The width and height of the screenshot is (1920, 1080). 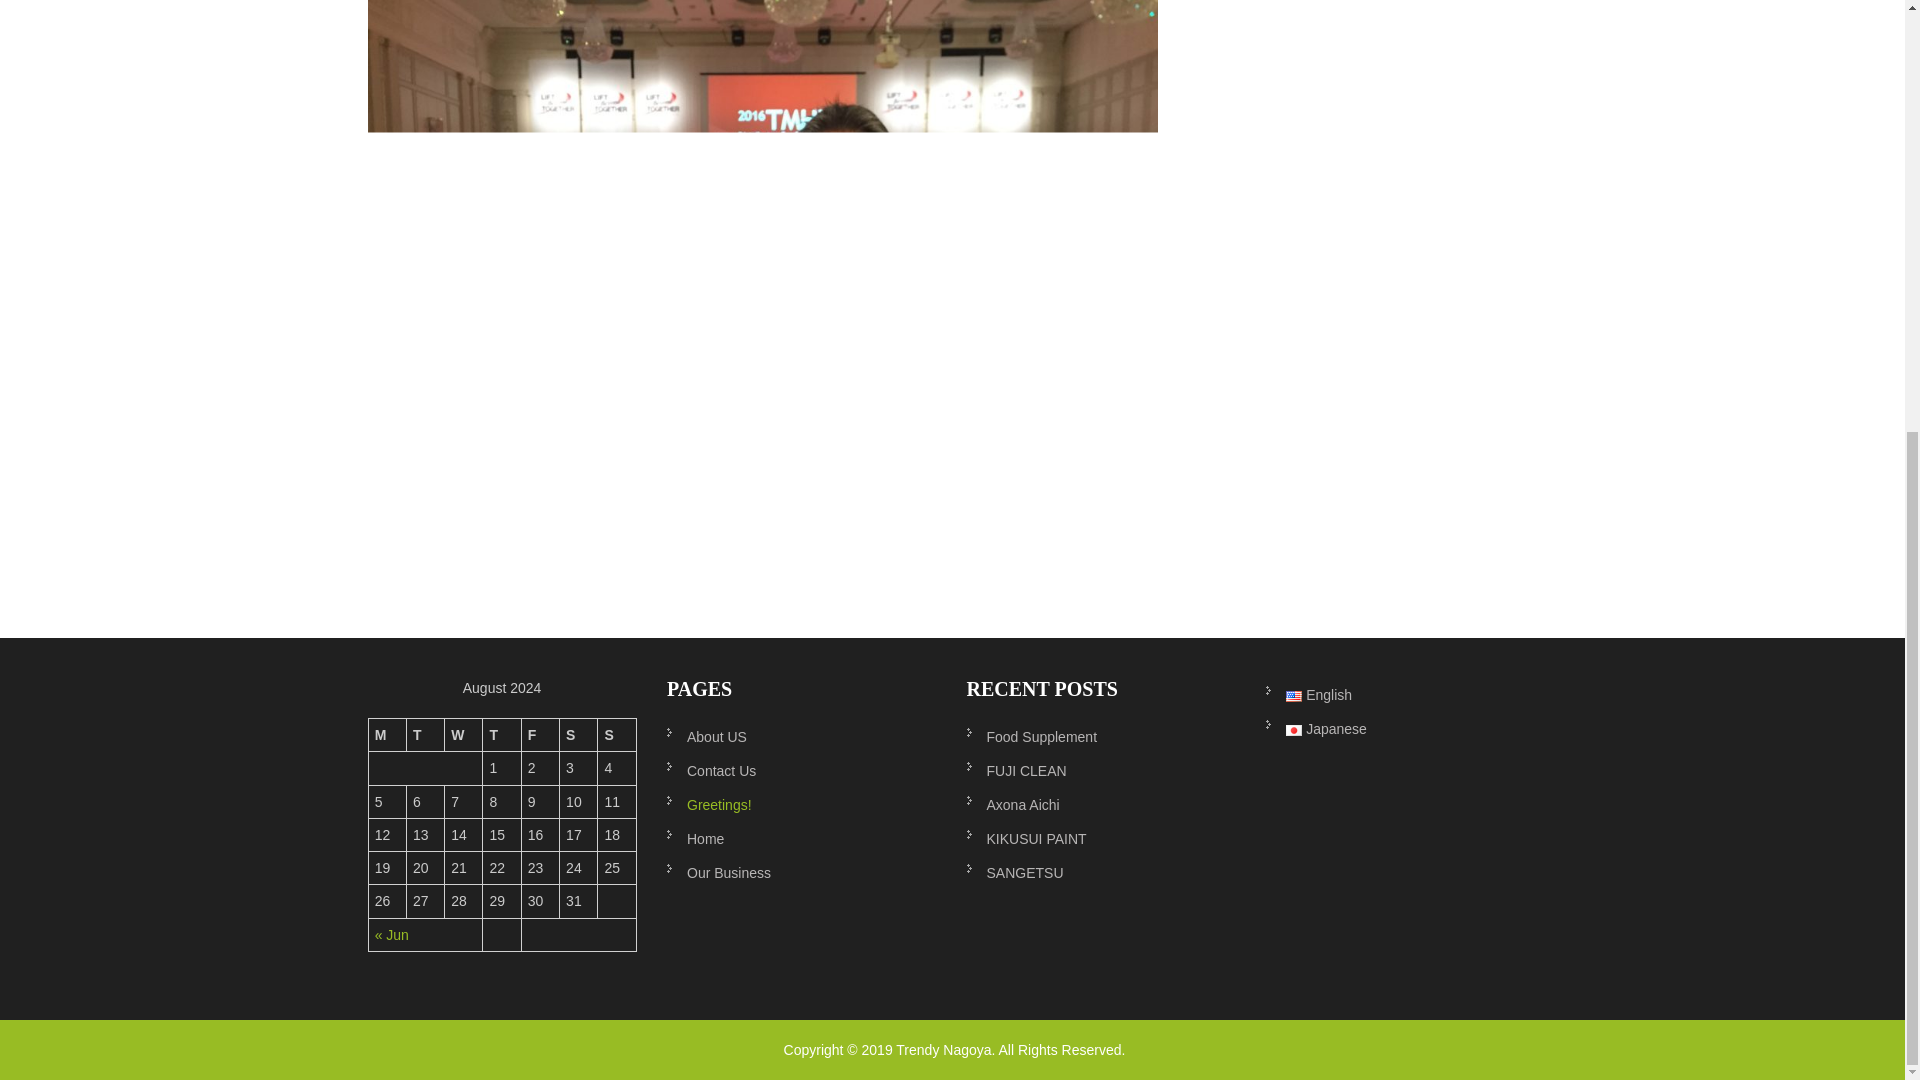 What do you see at coordinates (1400, 728) in the screenshot?
I see `Japanese` at bounding box center [1400, 728].